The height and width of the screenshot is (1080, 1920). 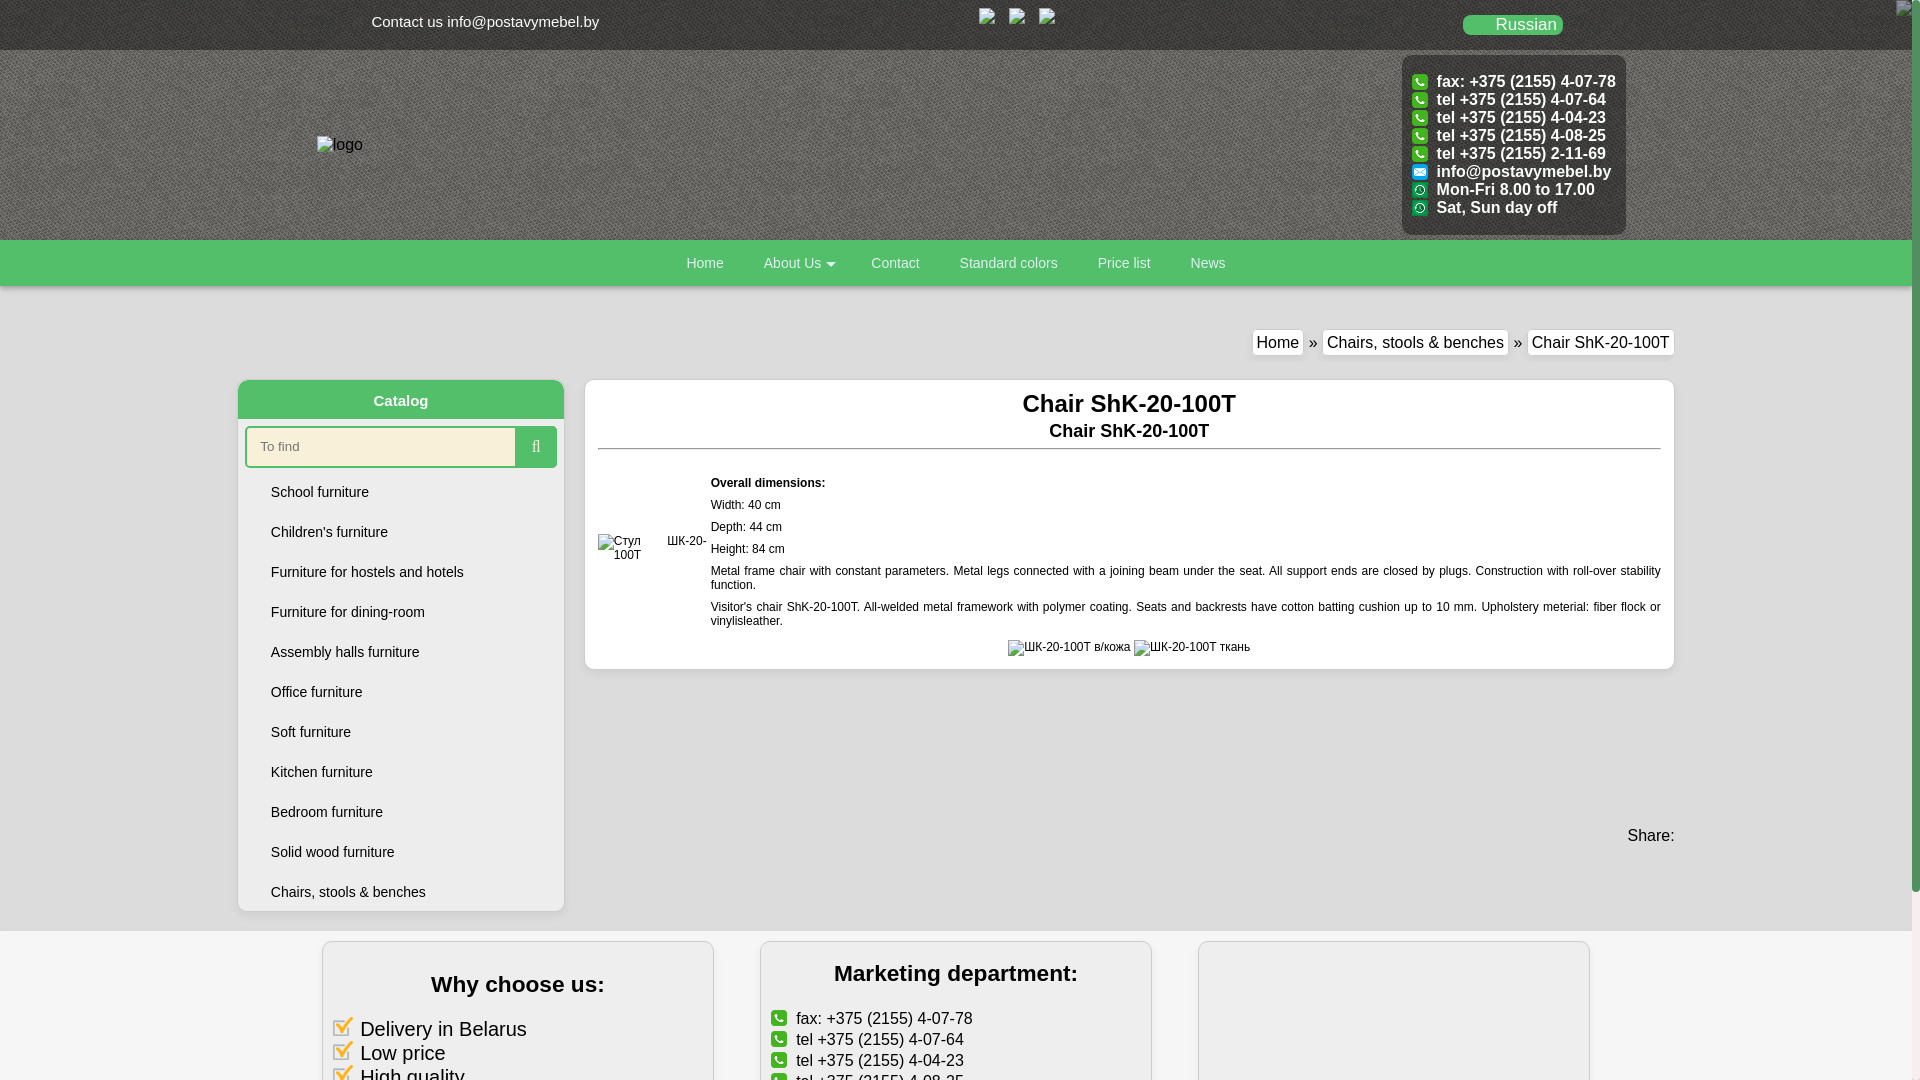 I want to click on Kitchen furniture, so click(x=400, y=766).